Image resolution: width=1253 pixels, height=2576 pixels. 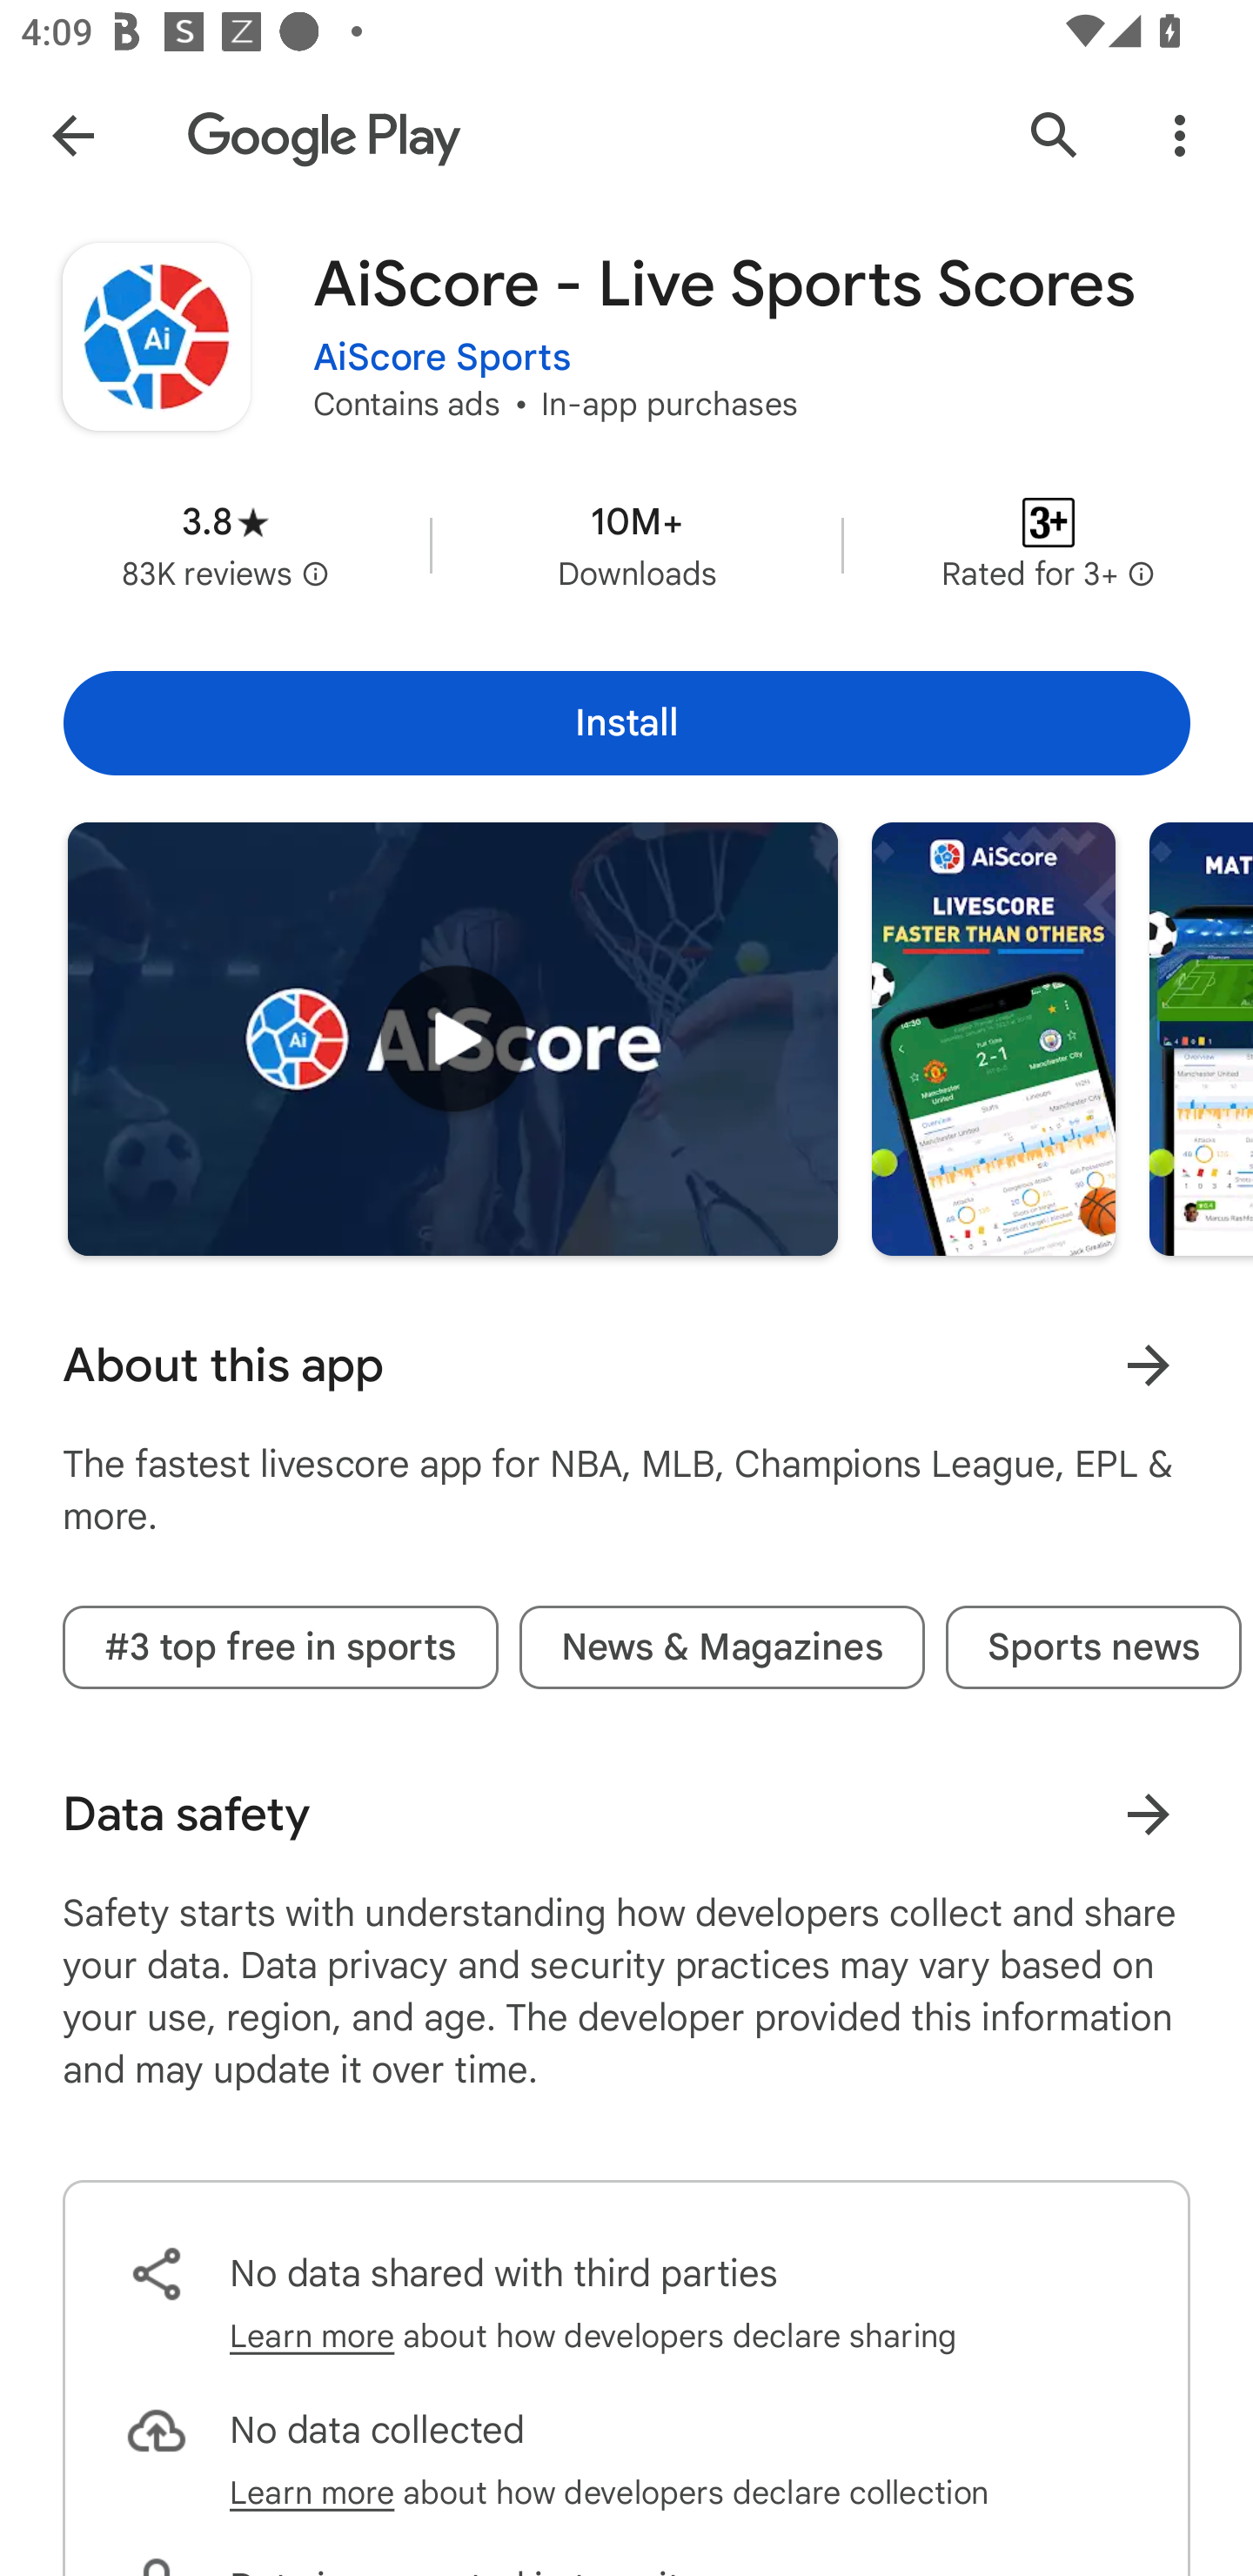 What do you see at coordinates (994, 1039) in the screenshot?
I see `Screenshot "1" of "8"` at bounding box center [994, 1039].